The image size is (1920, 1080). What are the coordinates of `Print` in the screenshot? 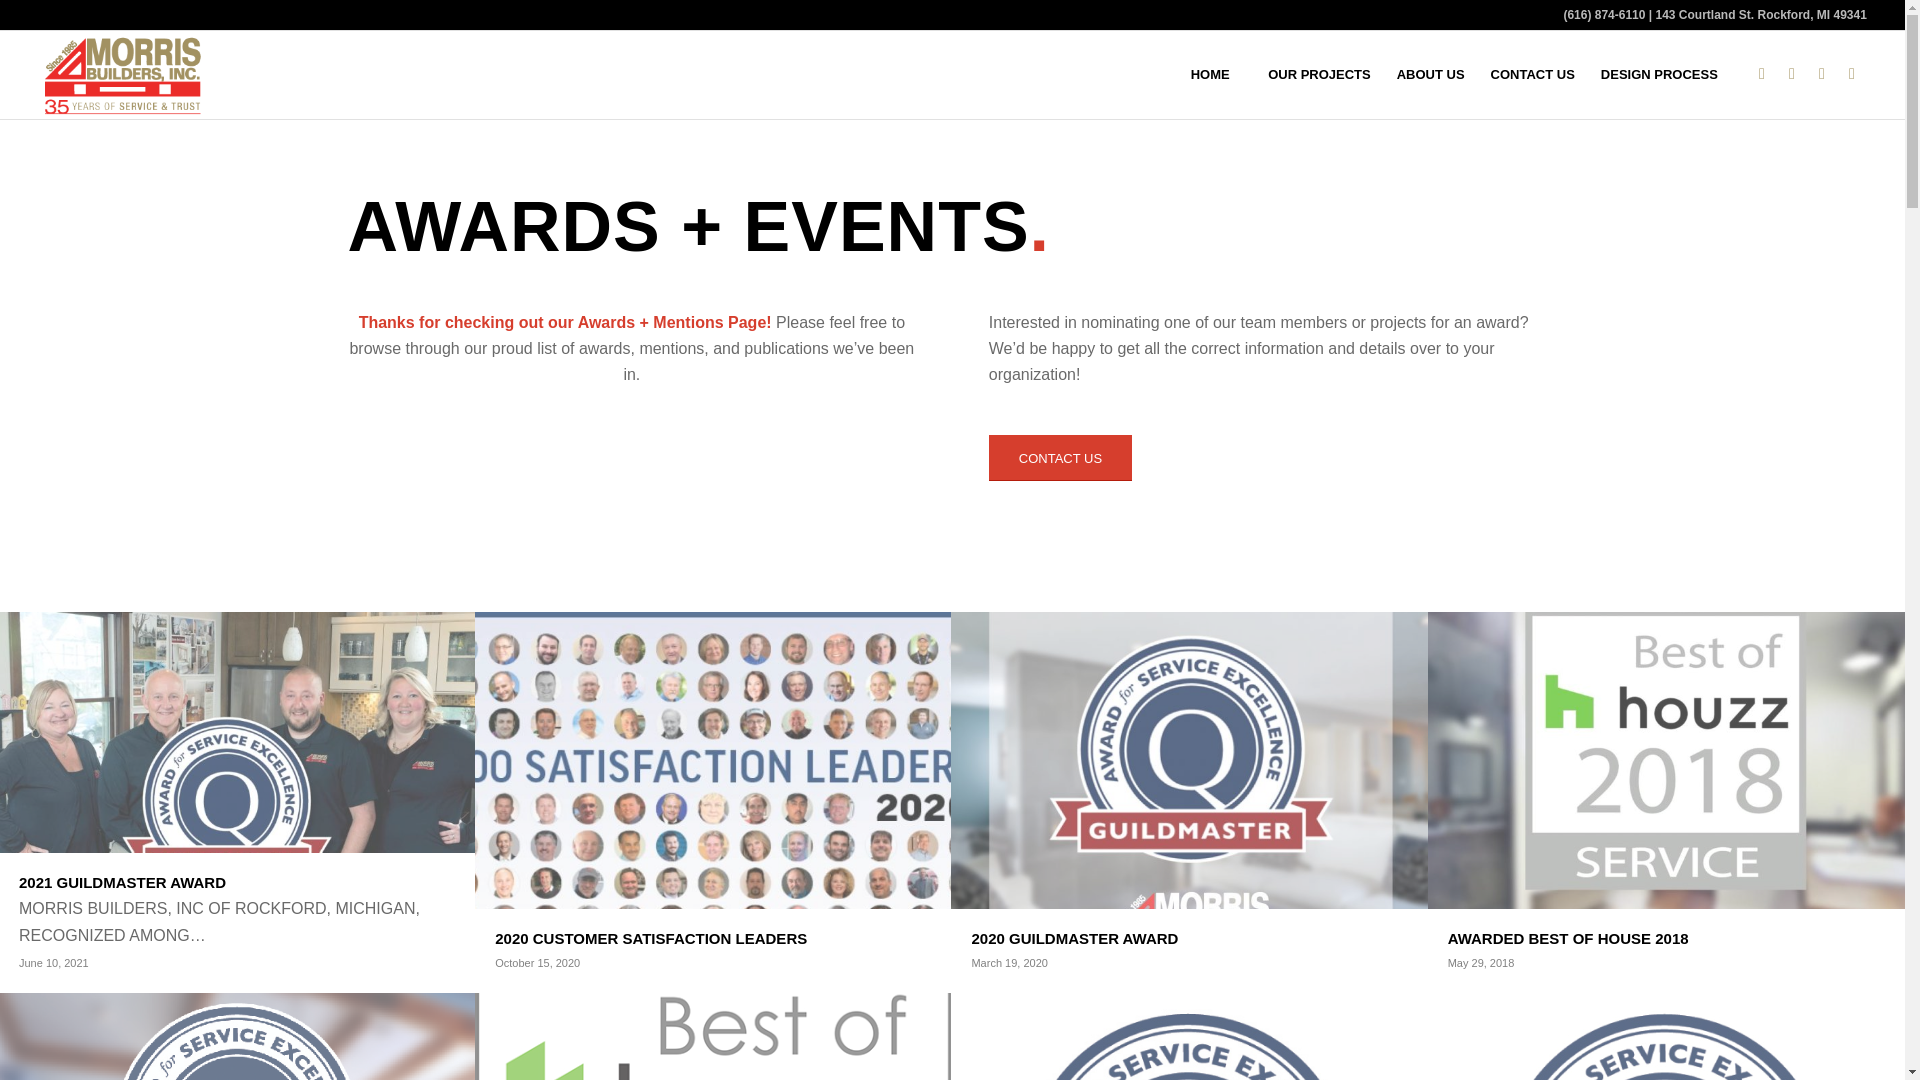 It's located at (238, 1036).